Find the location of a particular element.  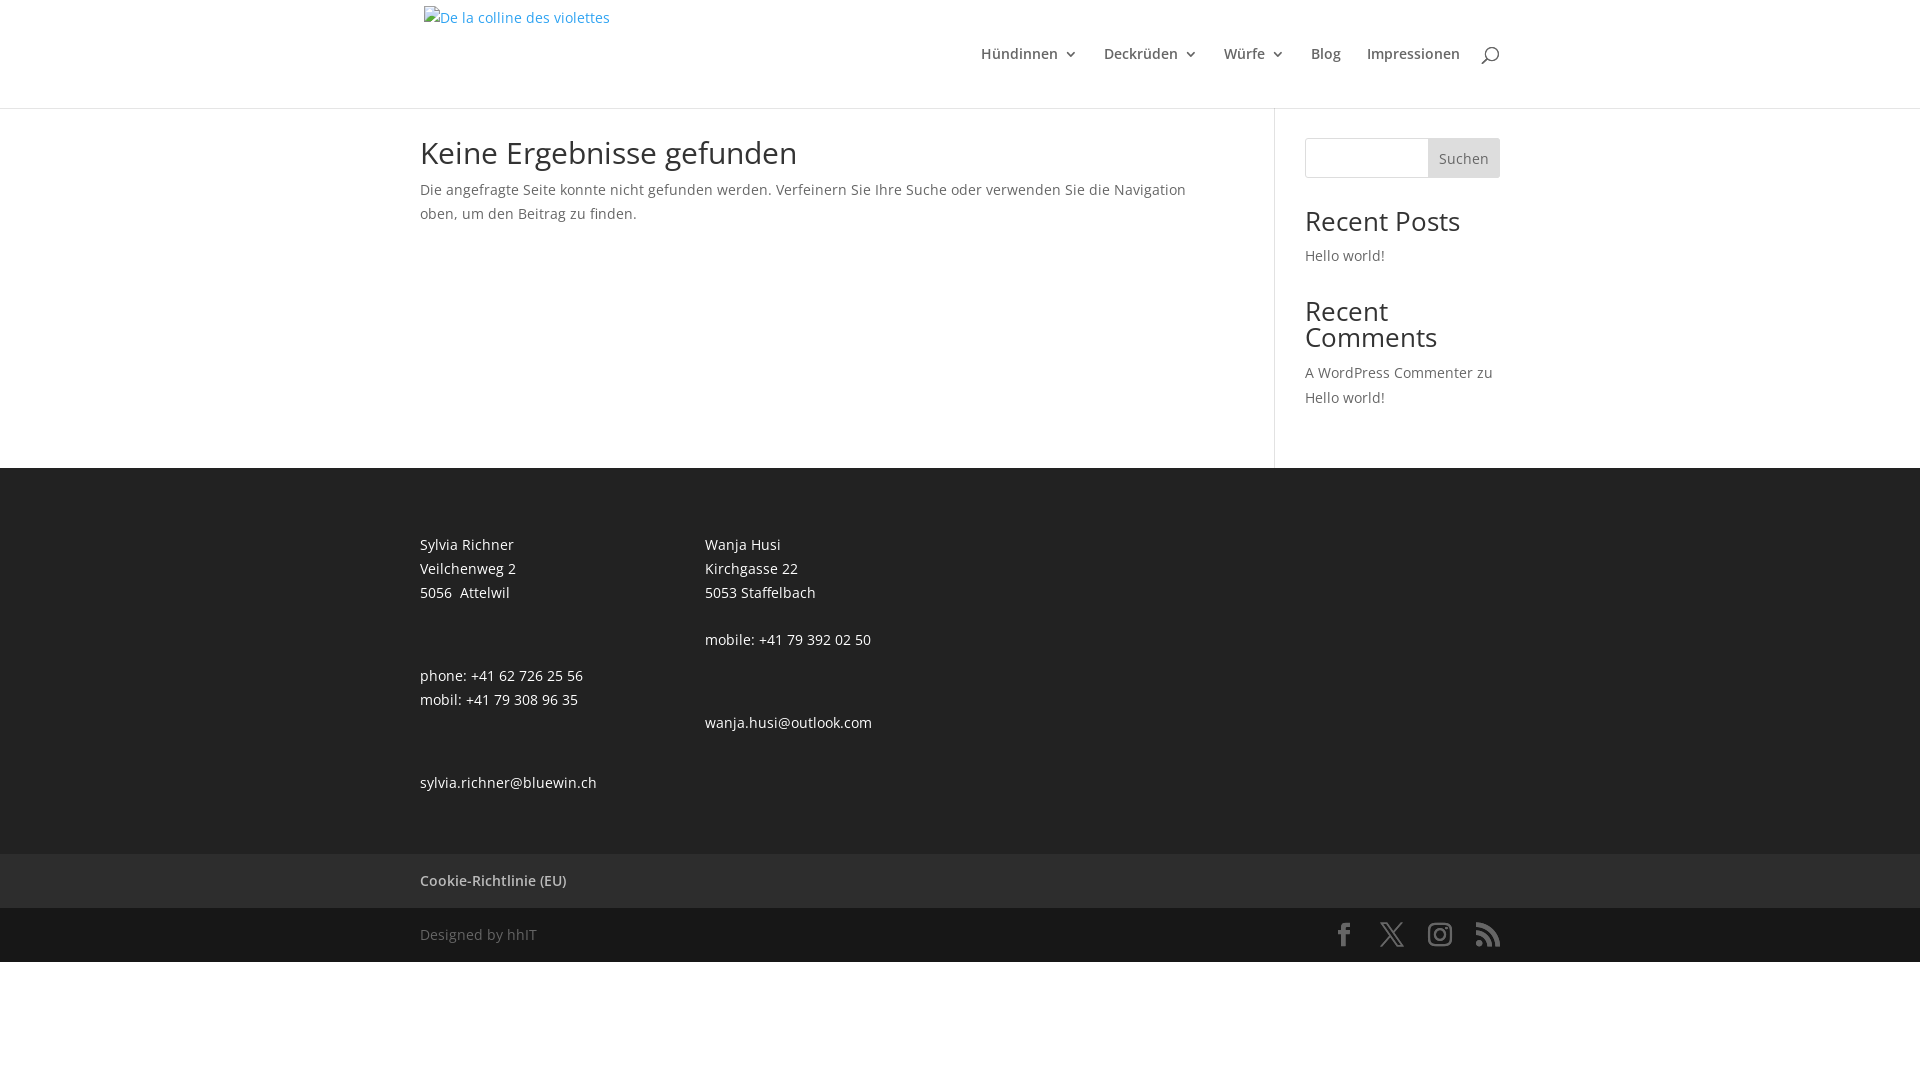

A WordPress Commenter is located at coordinates (1389, 372).